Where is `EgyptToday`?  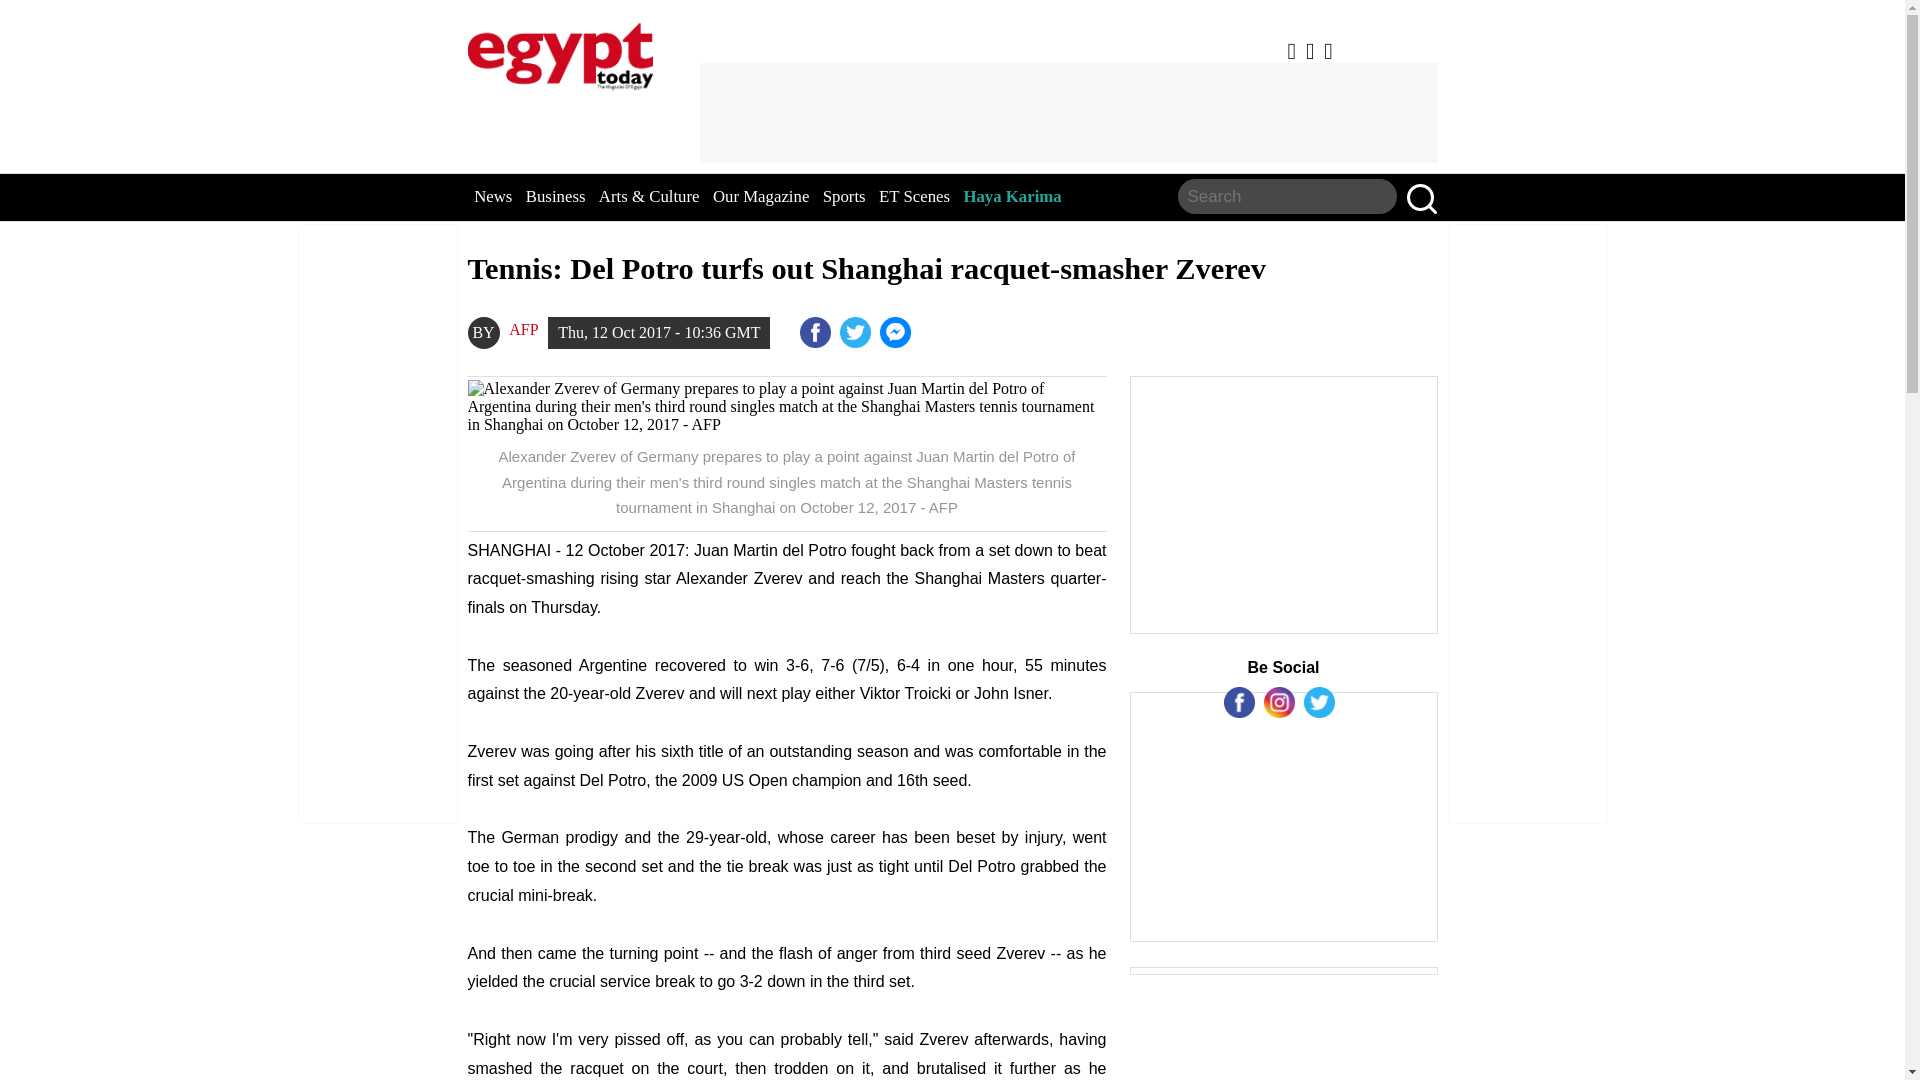
EgyptToday is located at coordinates (560, 52).